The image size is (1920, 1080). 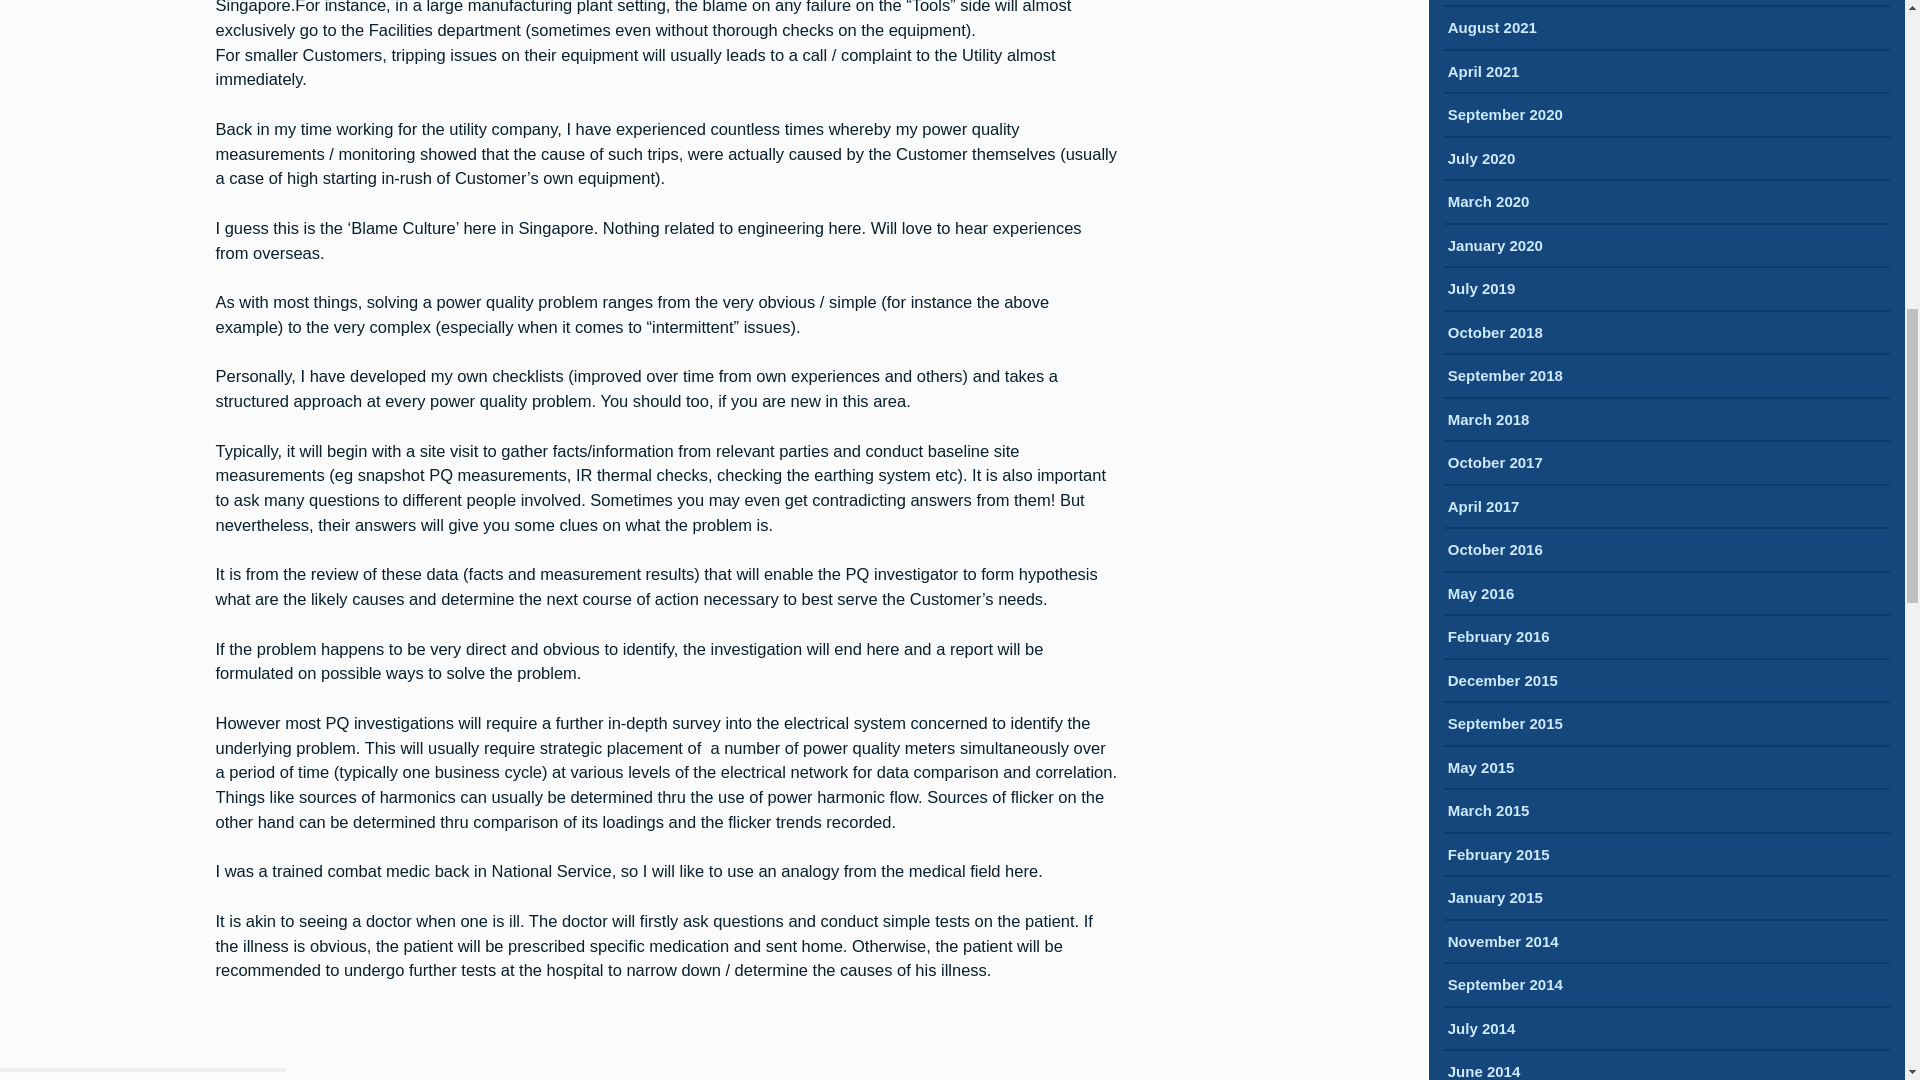 I want to click on October 2018, so click(x=1495, y=334).